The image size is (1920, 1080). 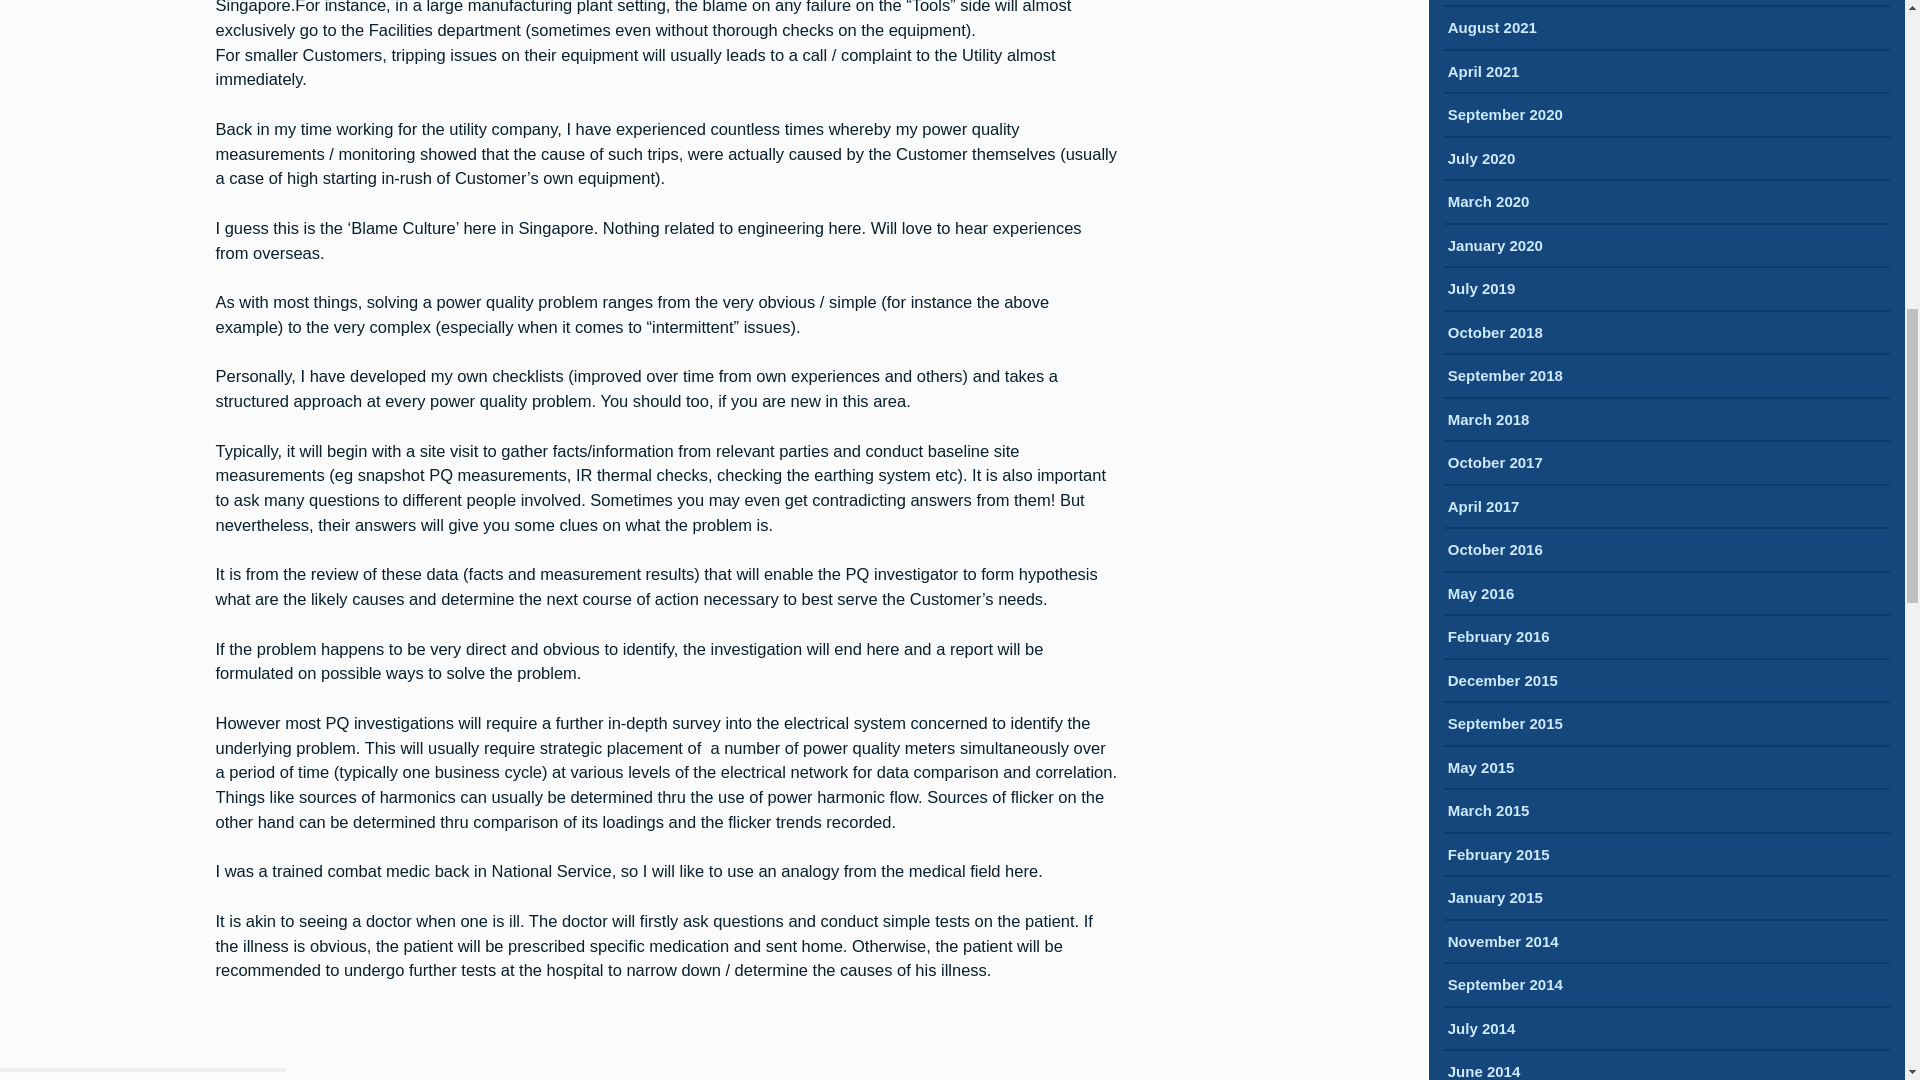 I want to click on October 2018, so click(x=1495, y=334).